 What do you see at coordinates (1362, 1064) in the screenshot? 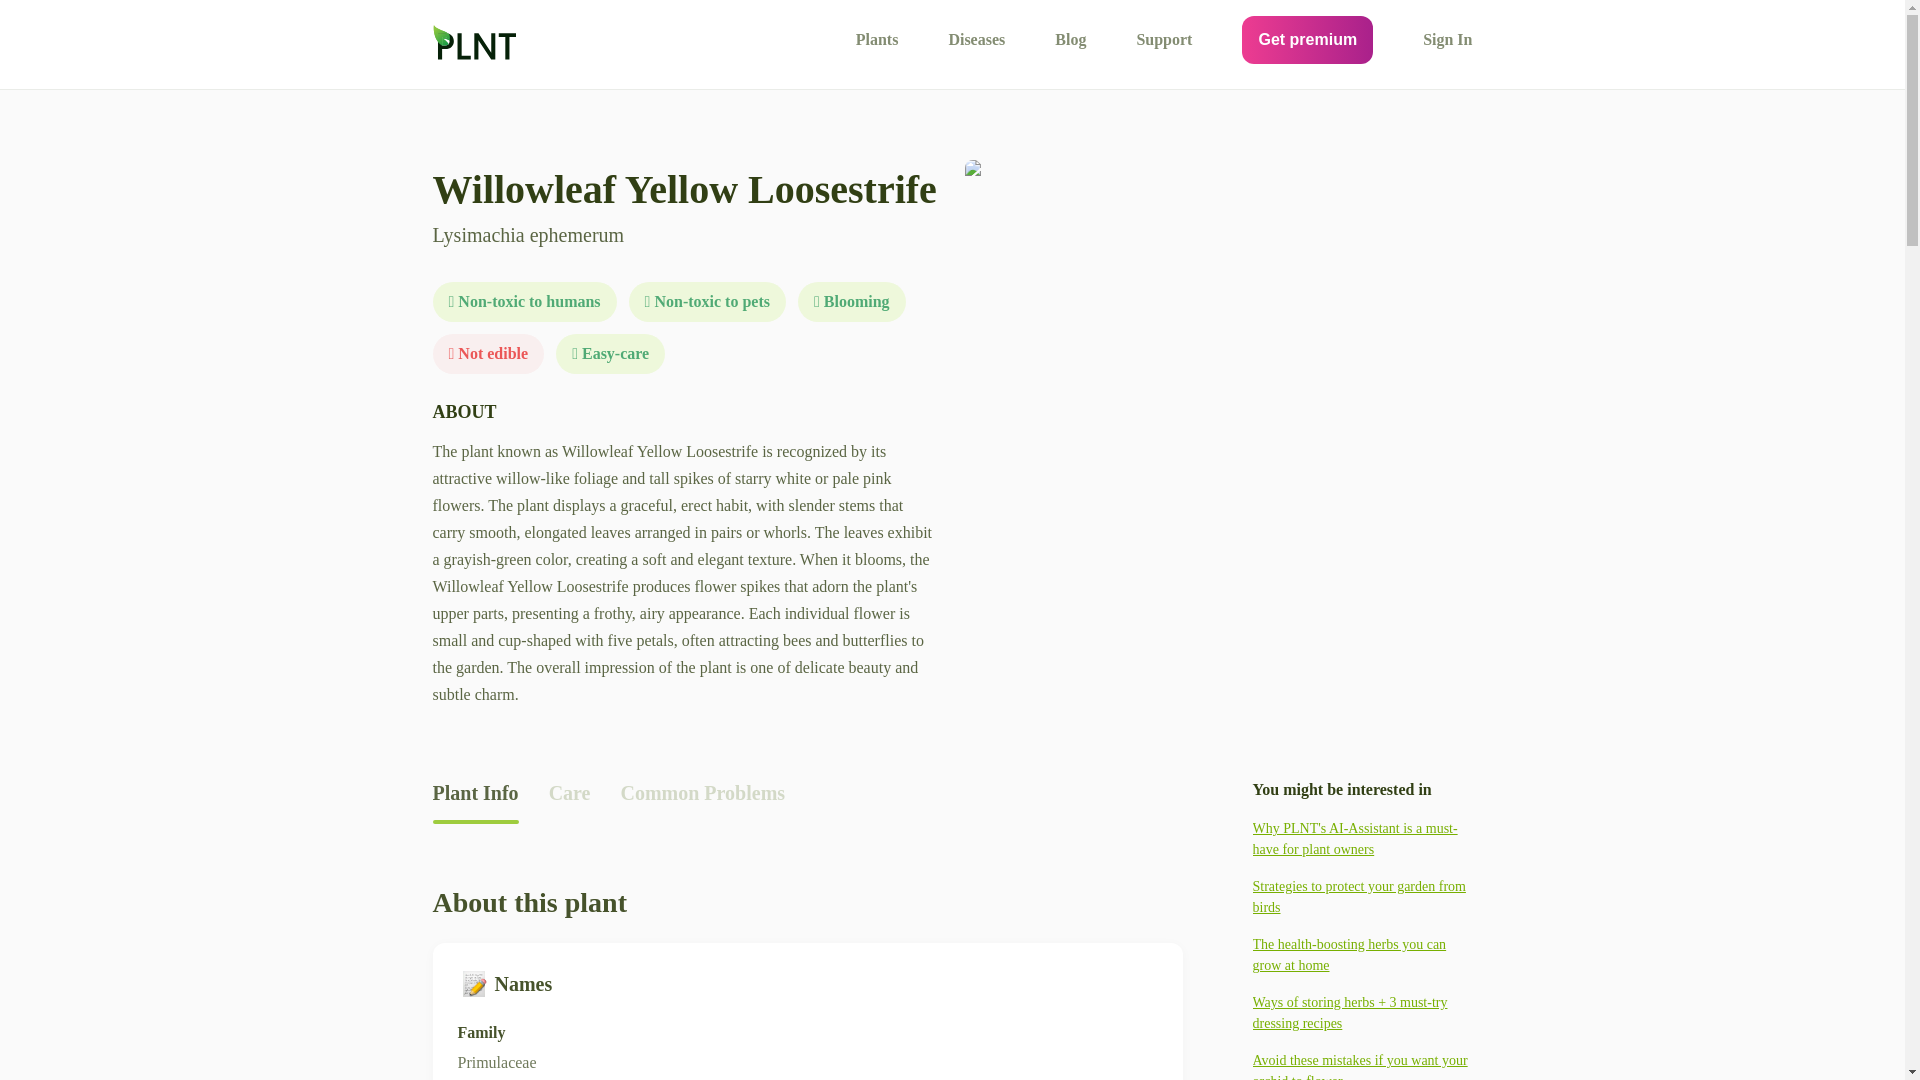
I see `Avoid these mistakes if you want your orchid to flower` at bounding box center [1362, 1064].